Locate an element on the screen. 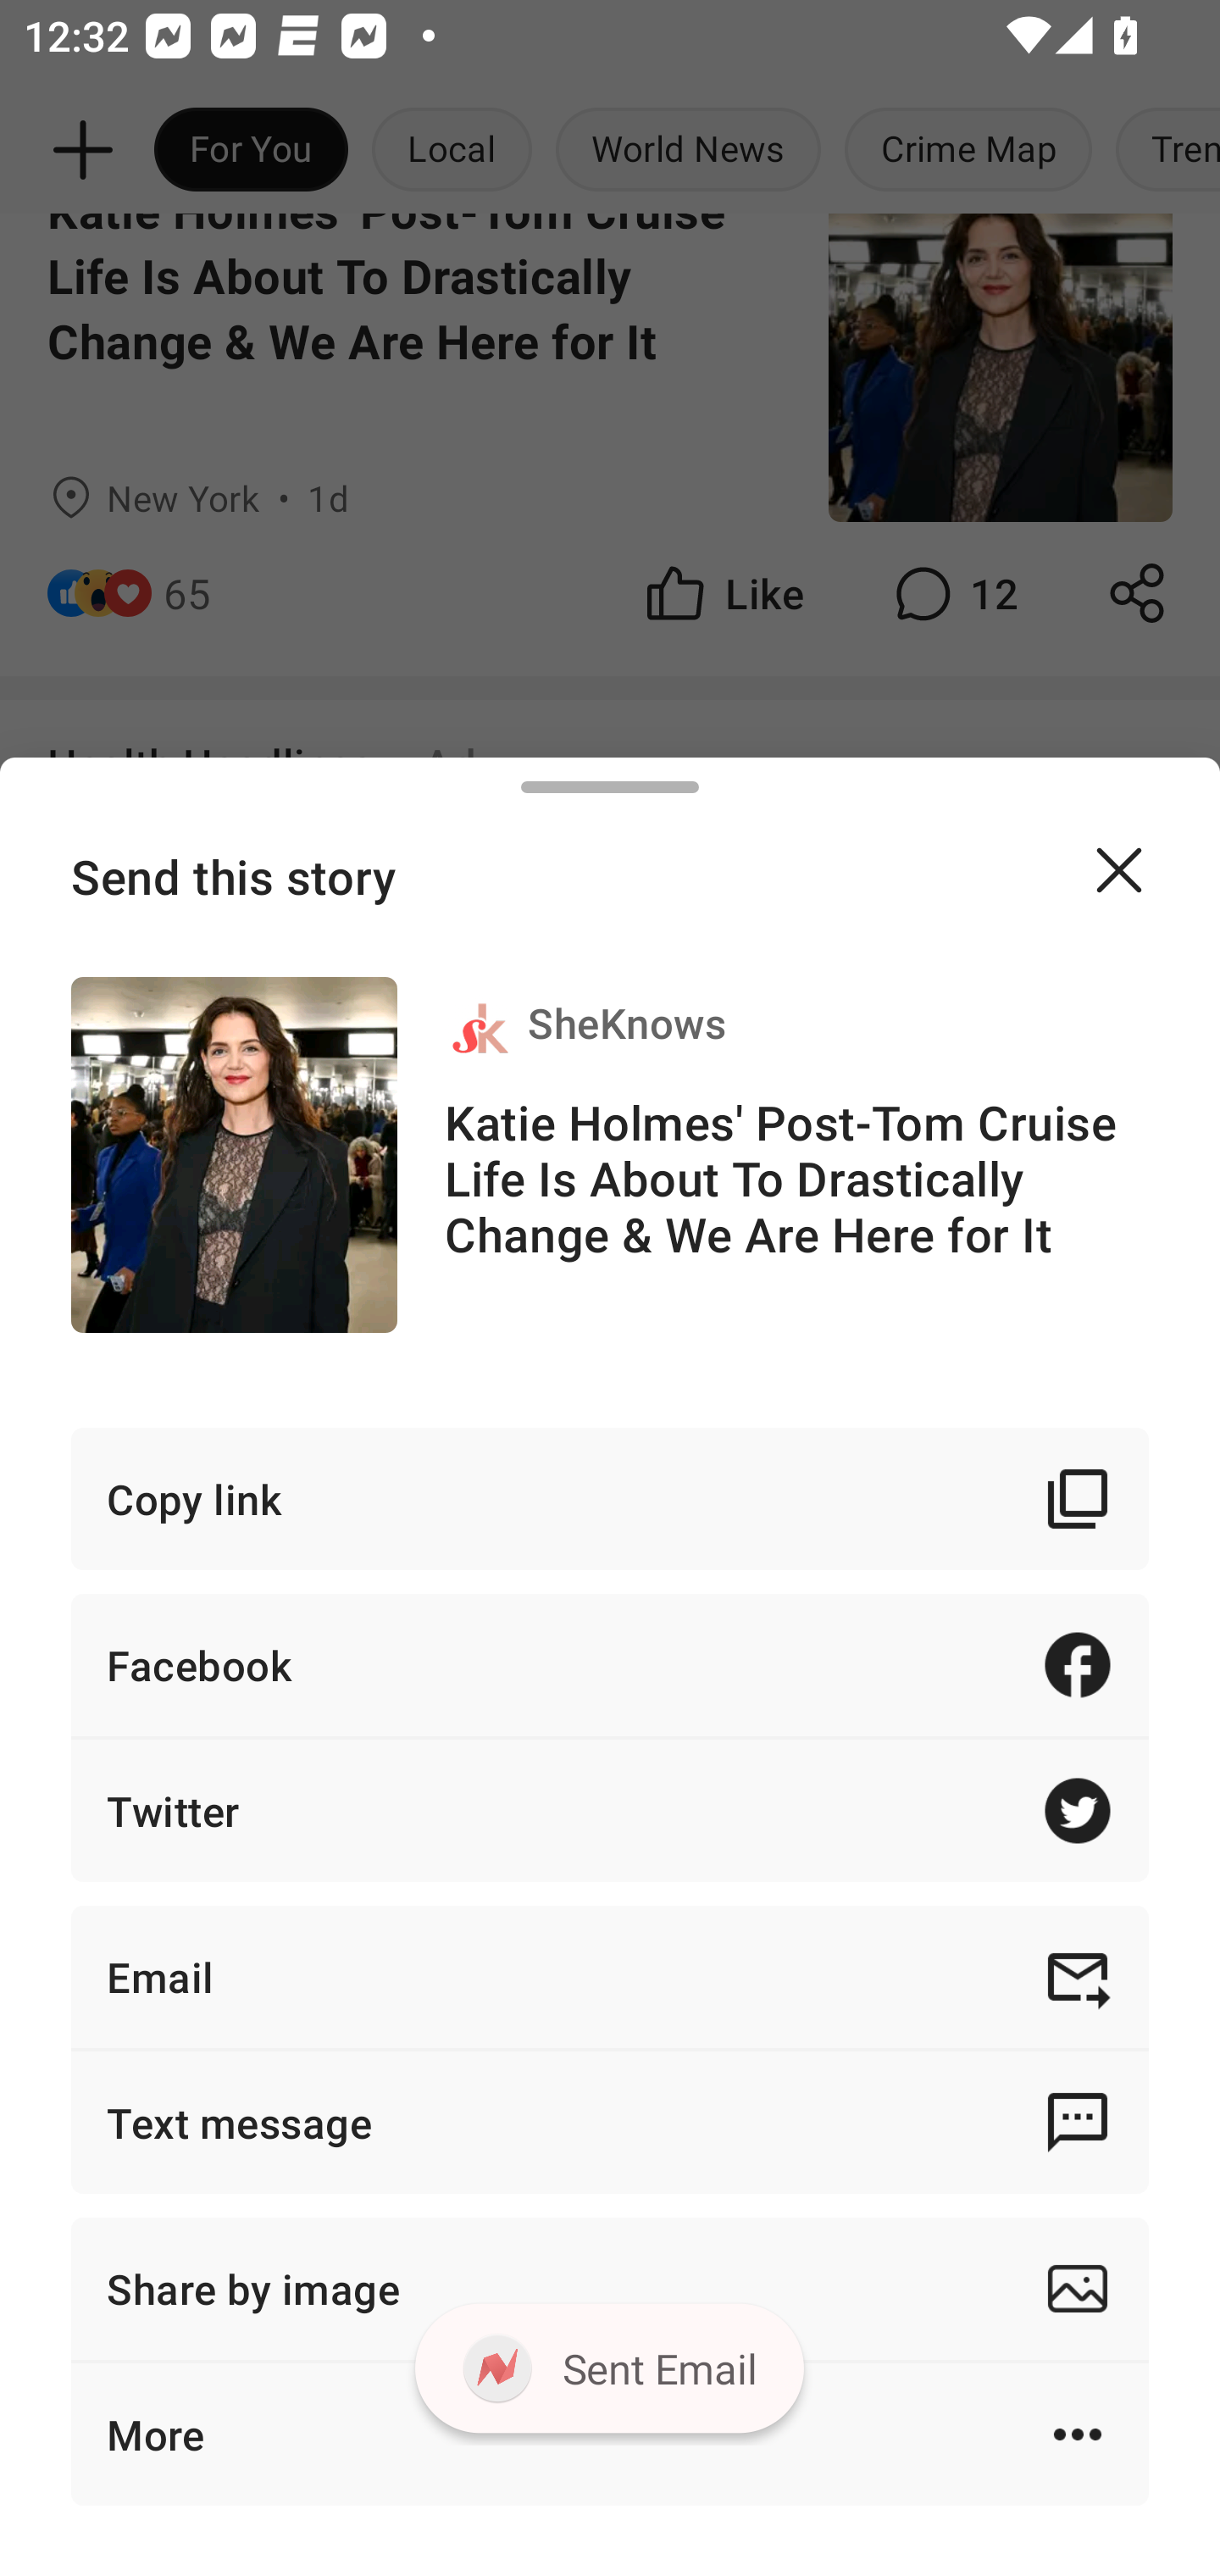  Email is located at coordinates (610, 1976).